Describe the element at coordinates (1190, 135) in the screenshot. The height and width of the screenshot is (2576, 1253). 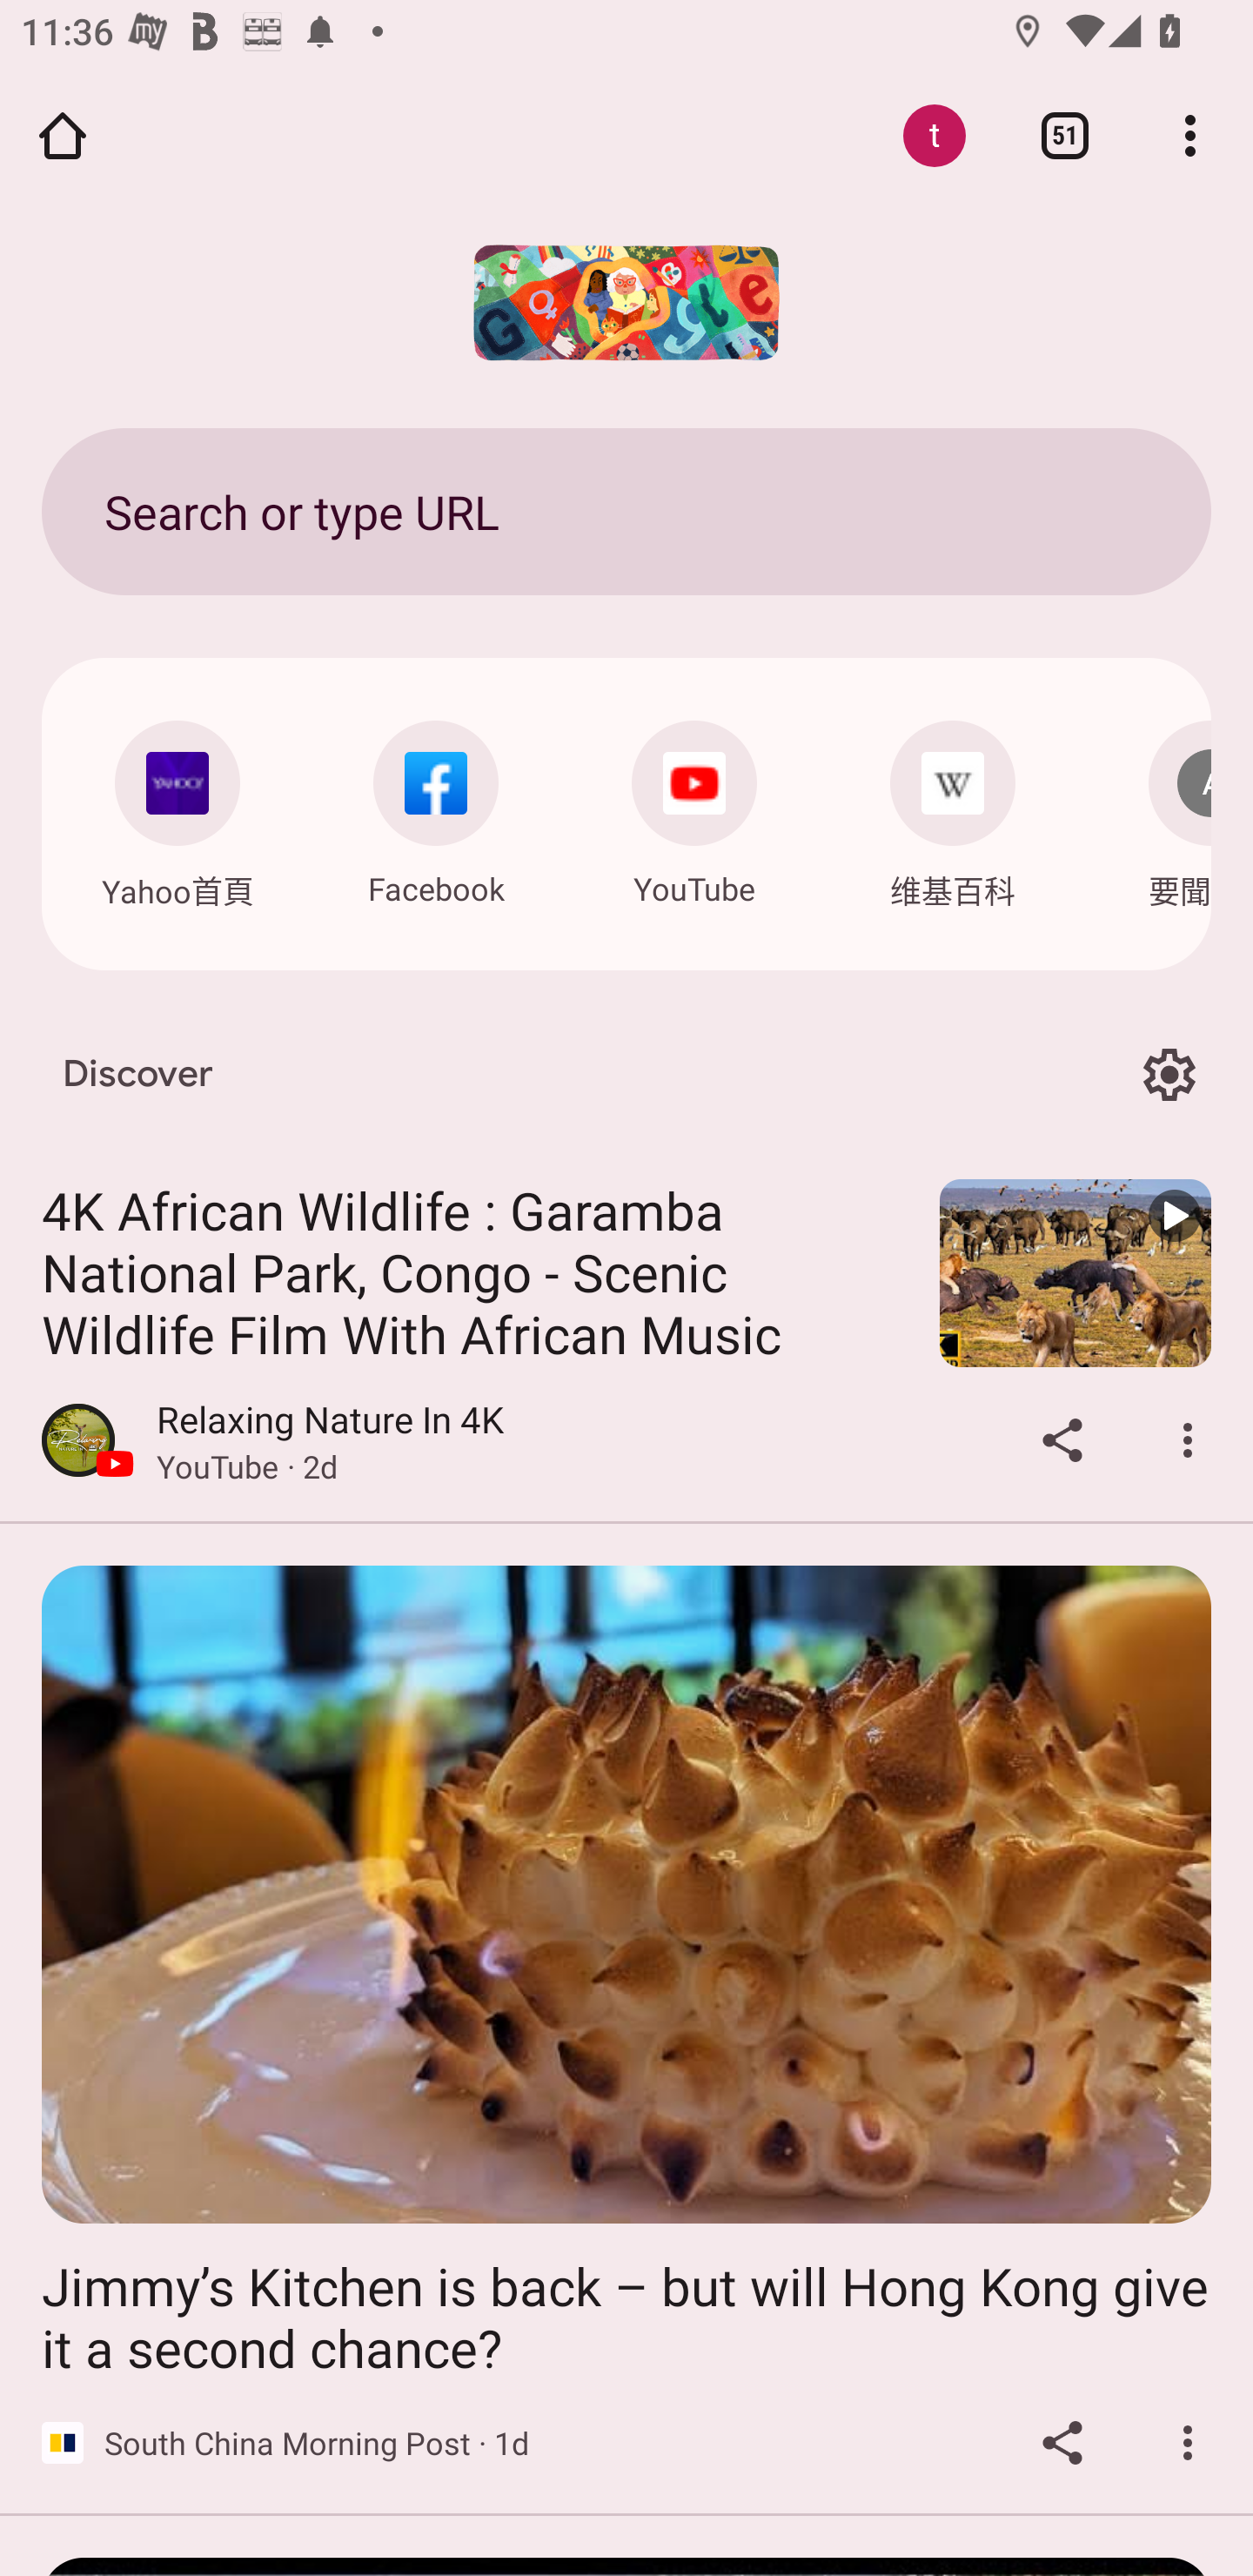
I see `Customize and control Google Chrome` at that location.